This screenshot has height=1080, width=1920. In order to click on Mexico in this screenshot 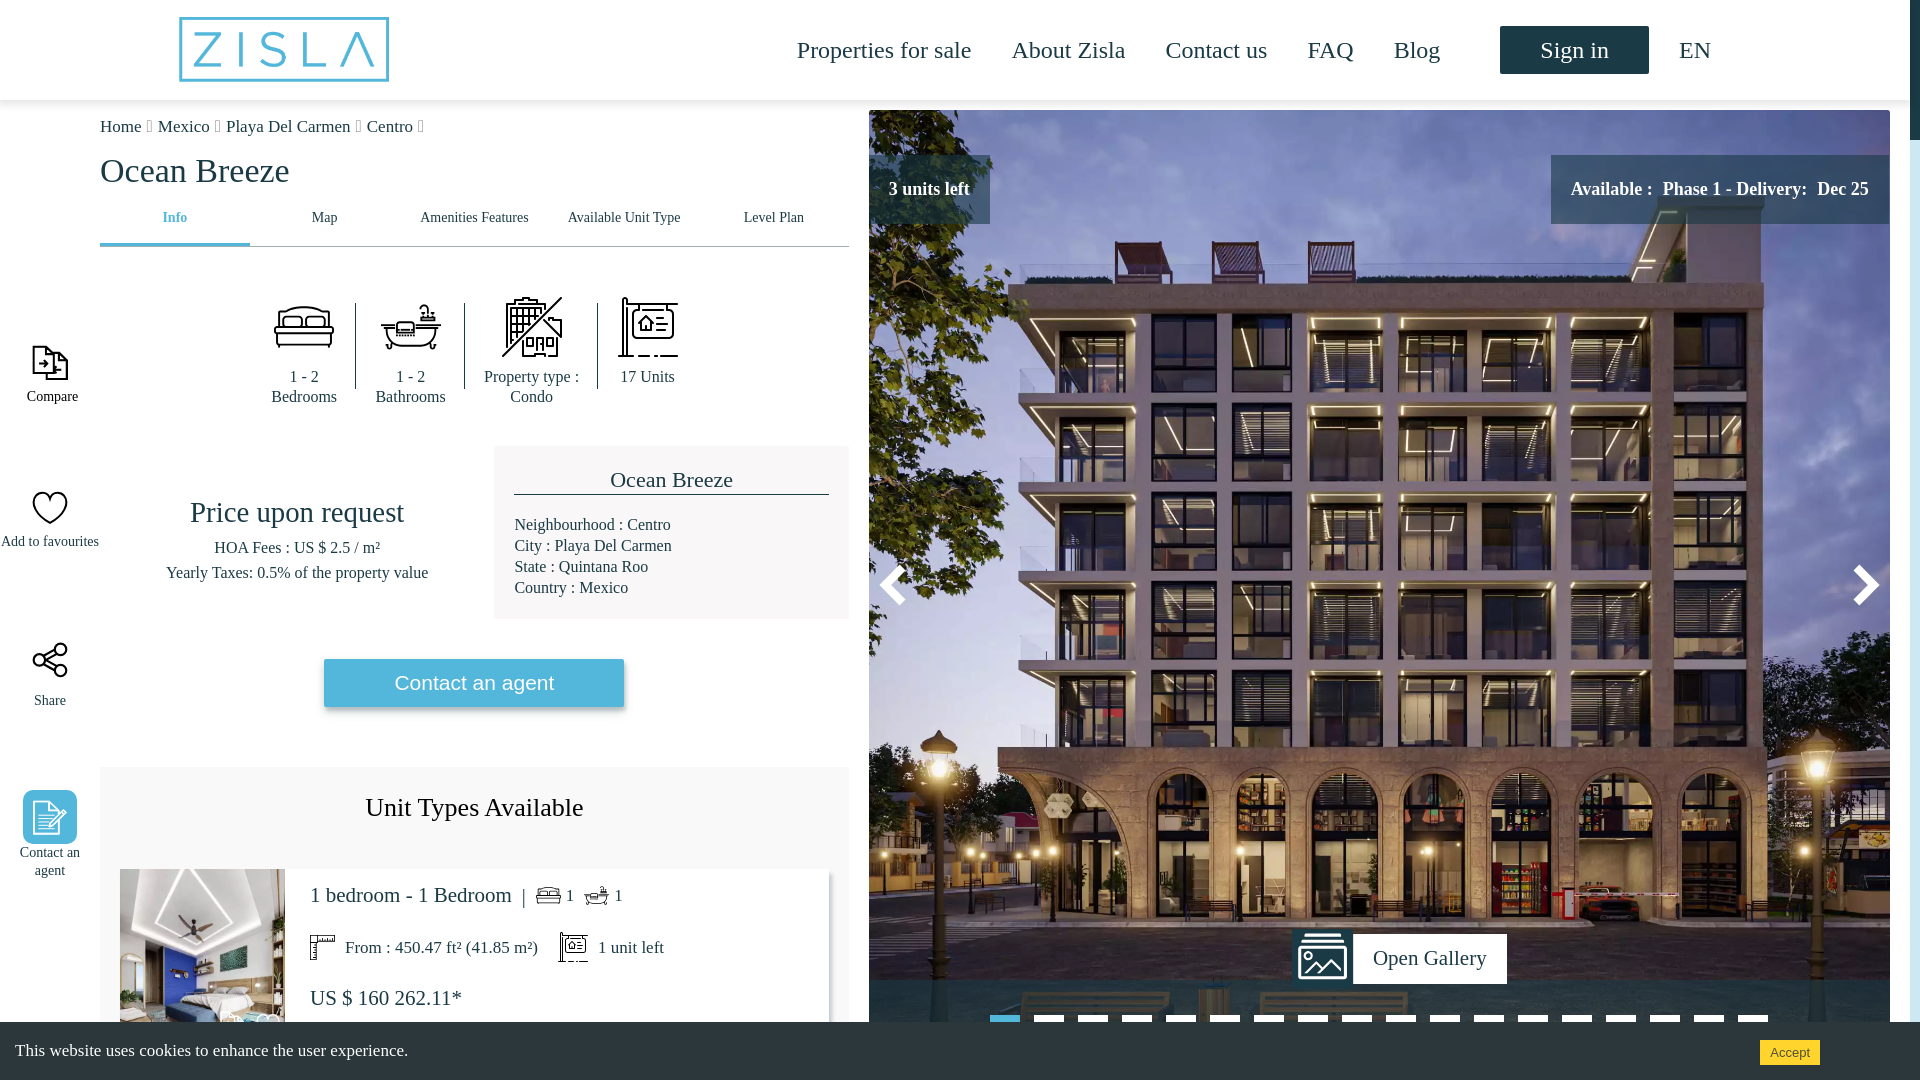, I will do `click(183, 126)`.